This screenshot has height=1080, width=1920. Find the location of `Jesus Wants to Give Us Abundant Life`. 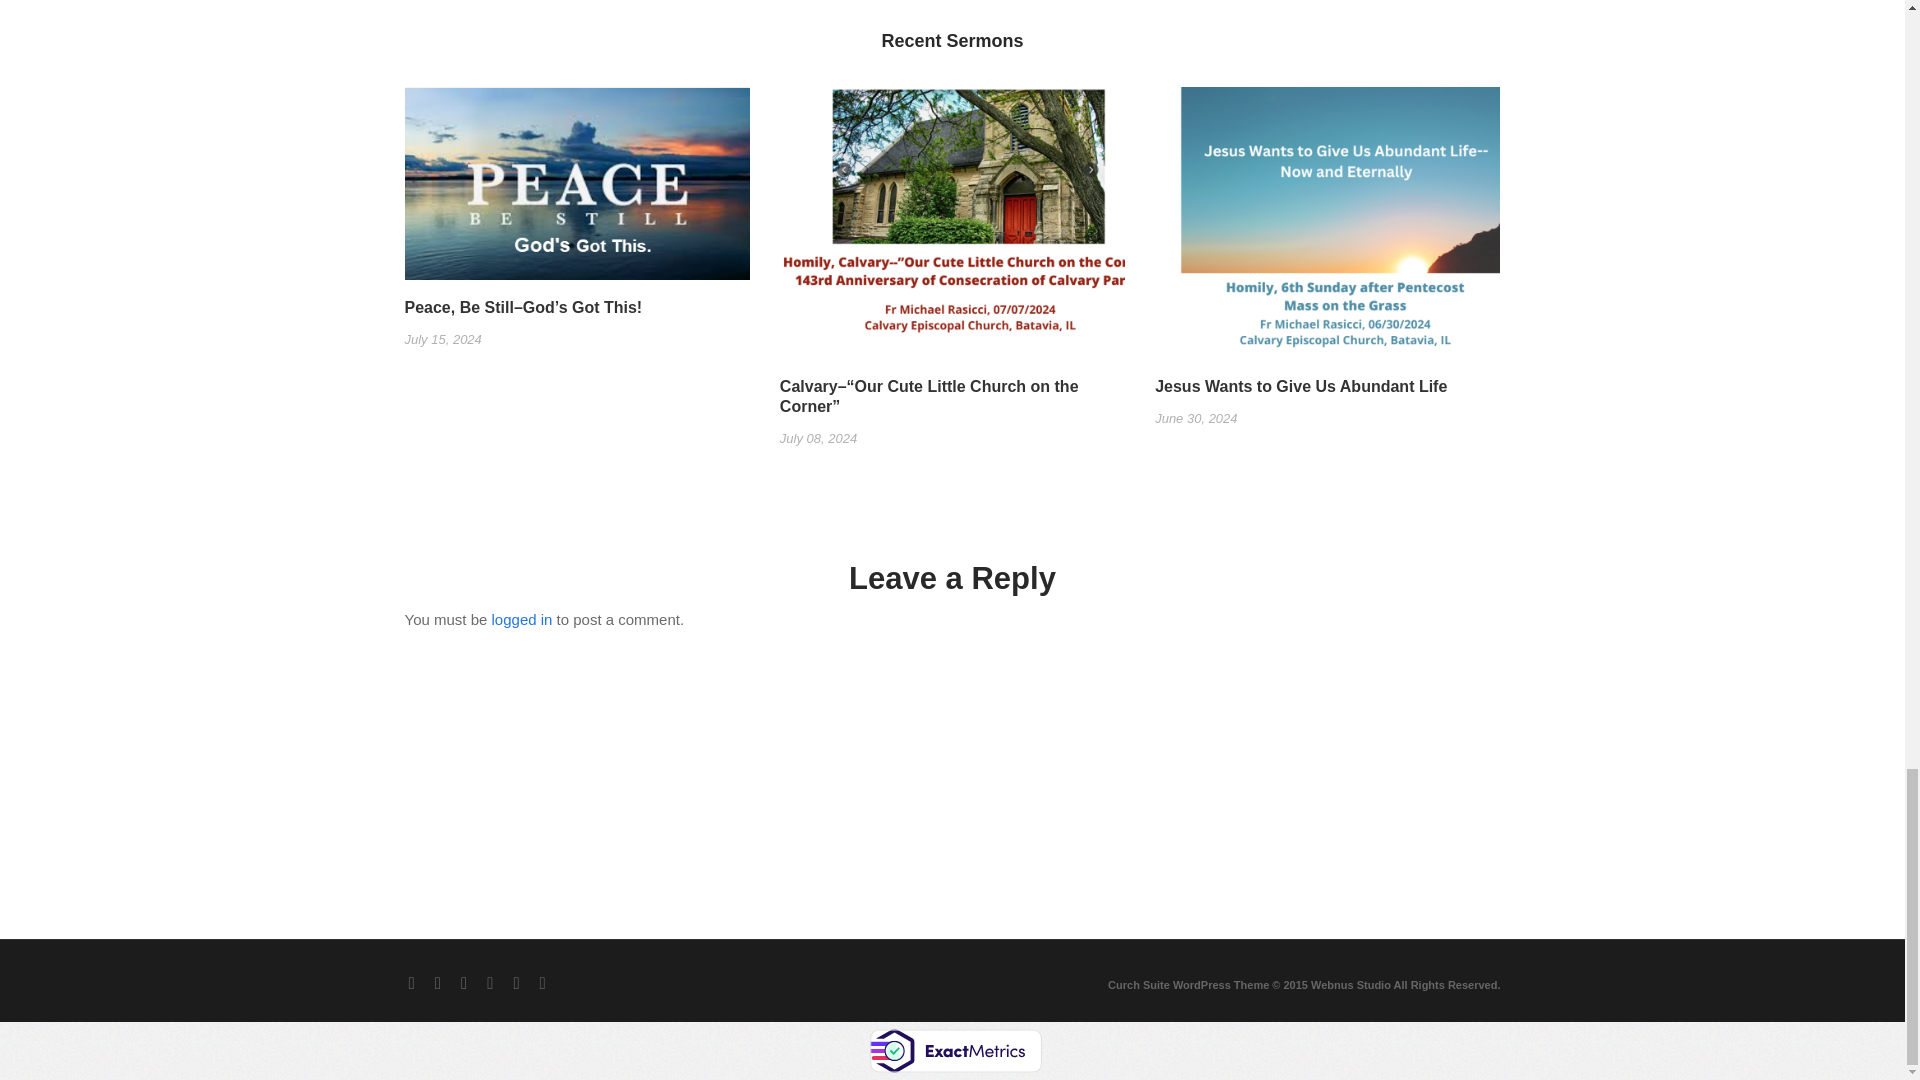

Jesus Wants to Give Us Abundant Life is located at coordinates (1327, 230).